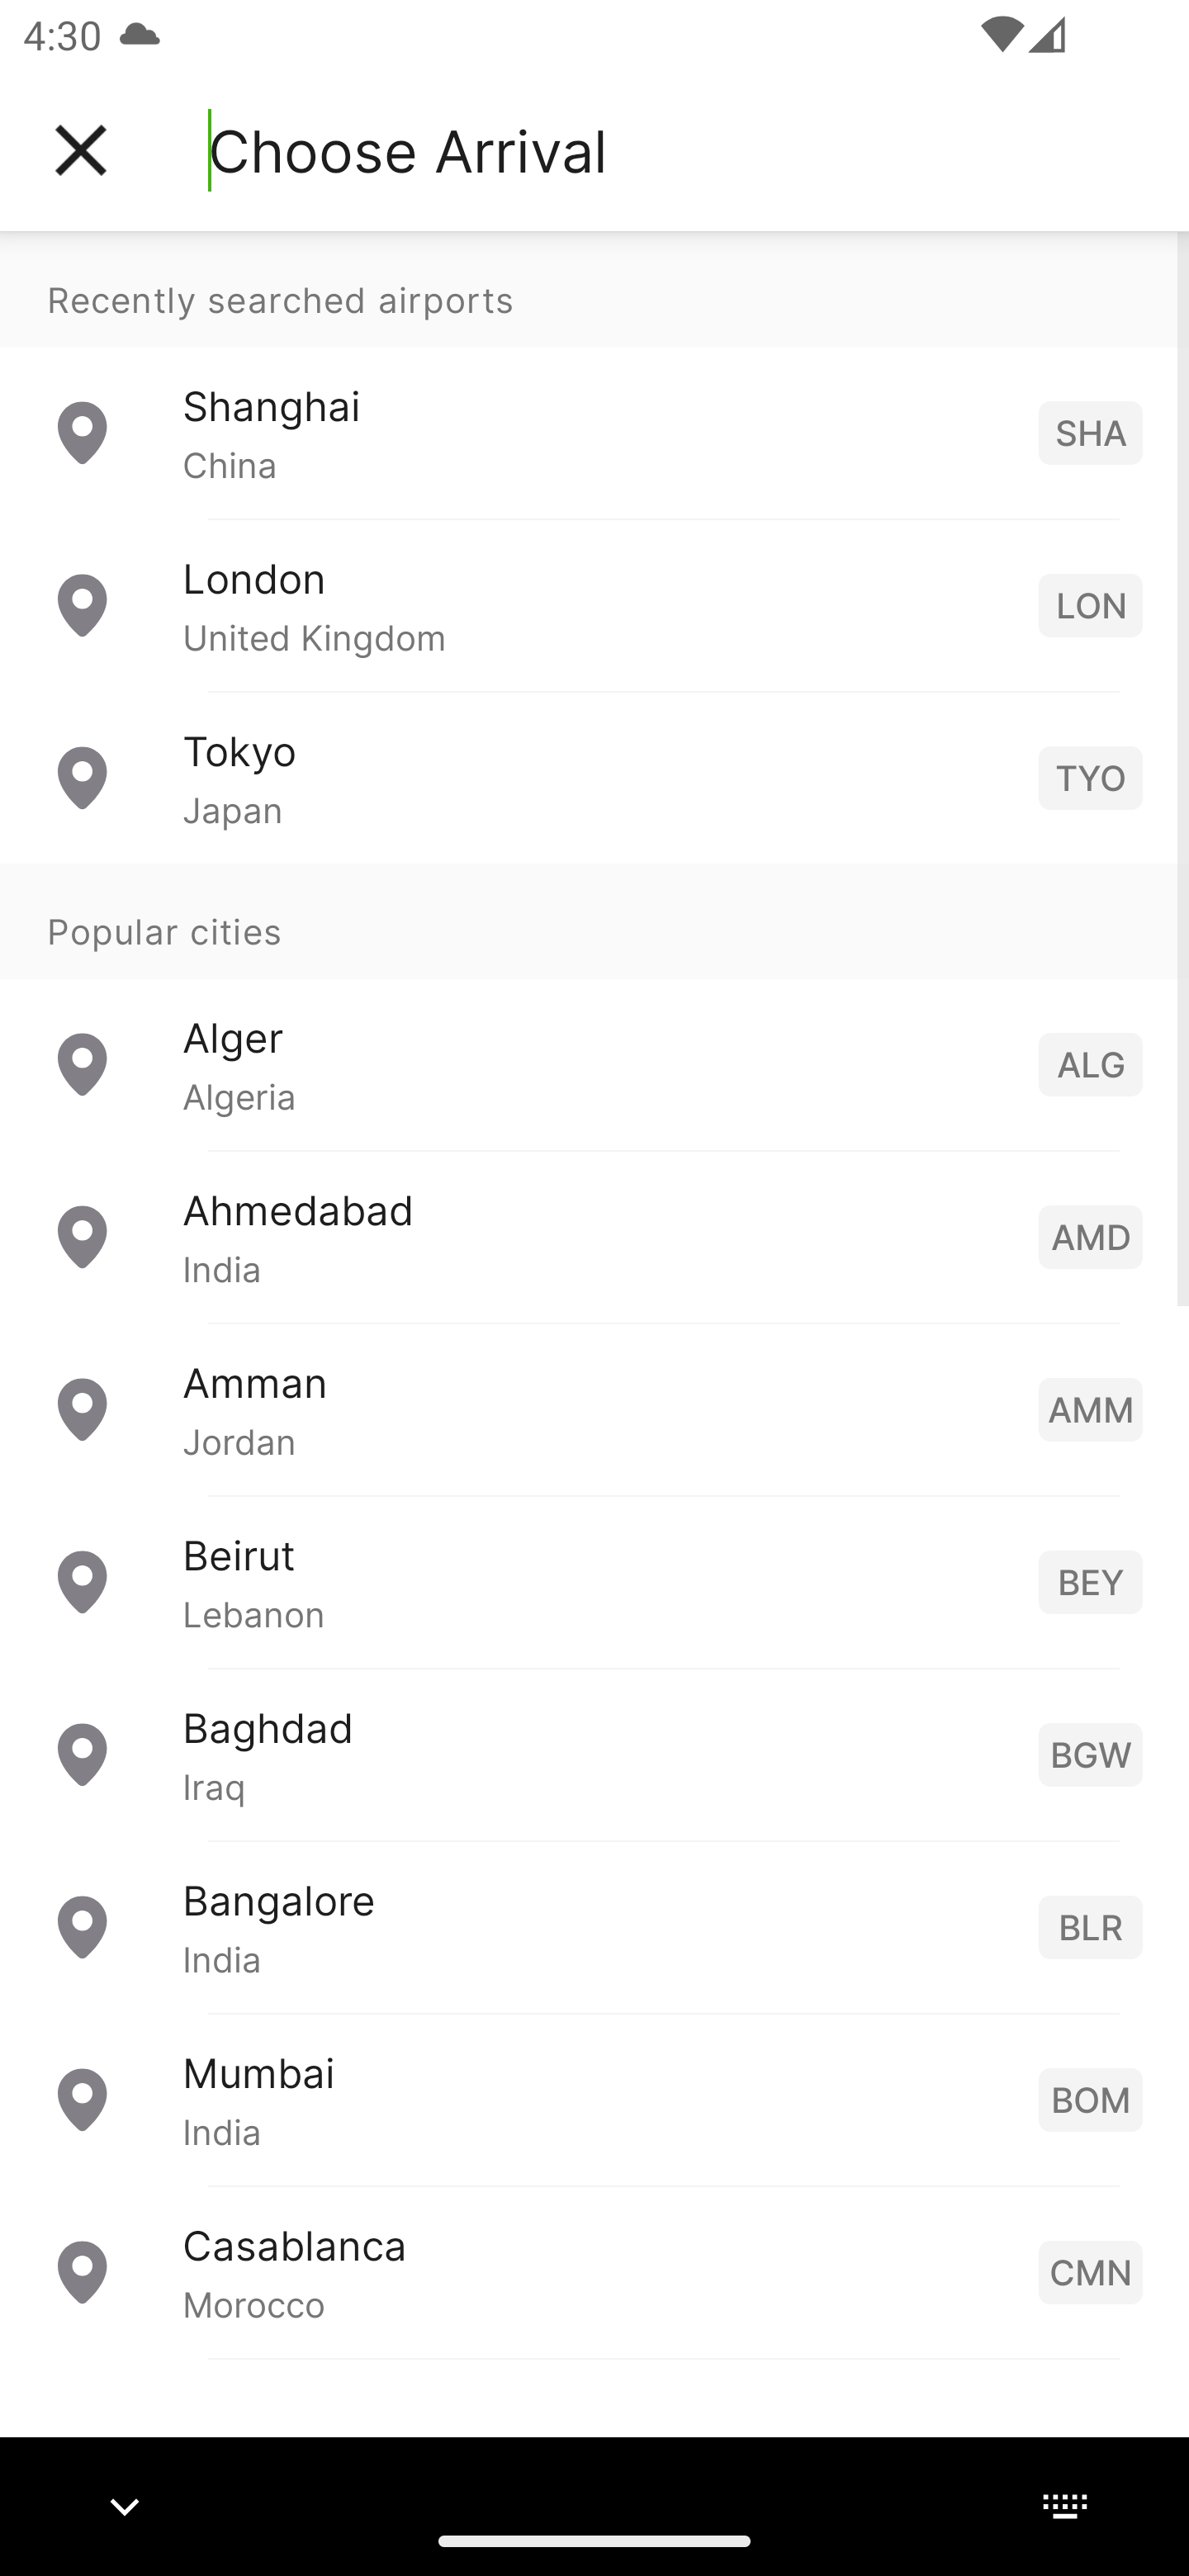  I want to click on Choose Arrival, so click(407, 150).